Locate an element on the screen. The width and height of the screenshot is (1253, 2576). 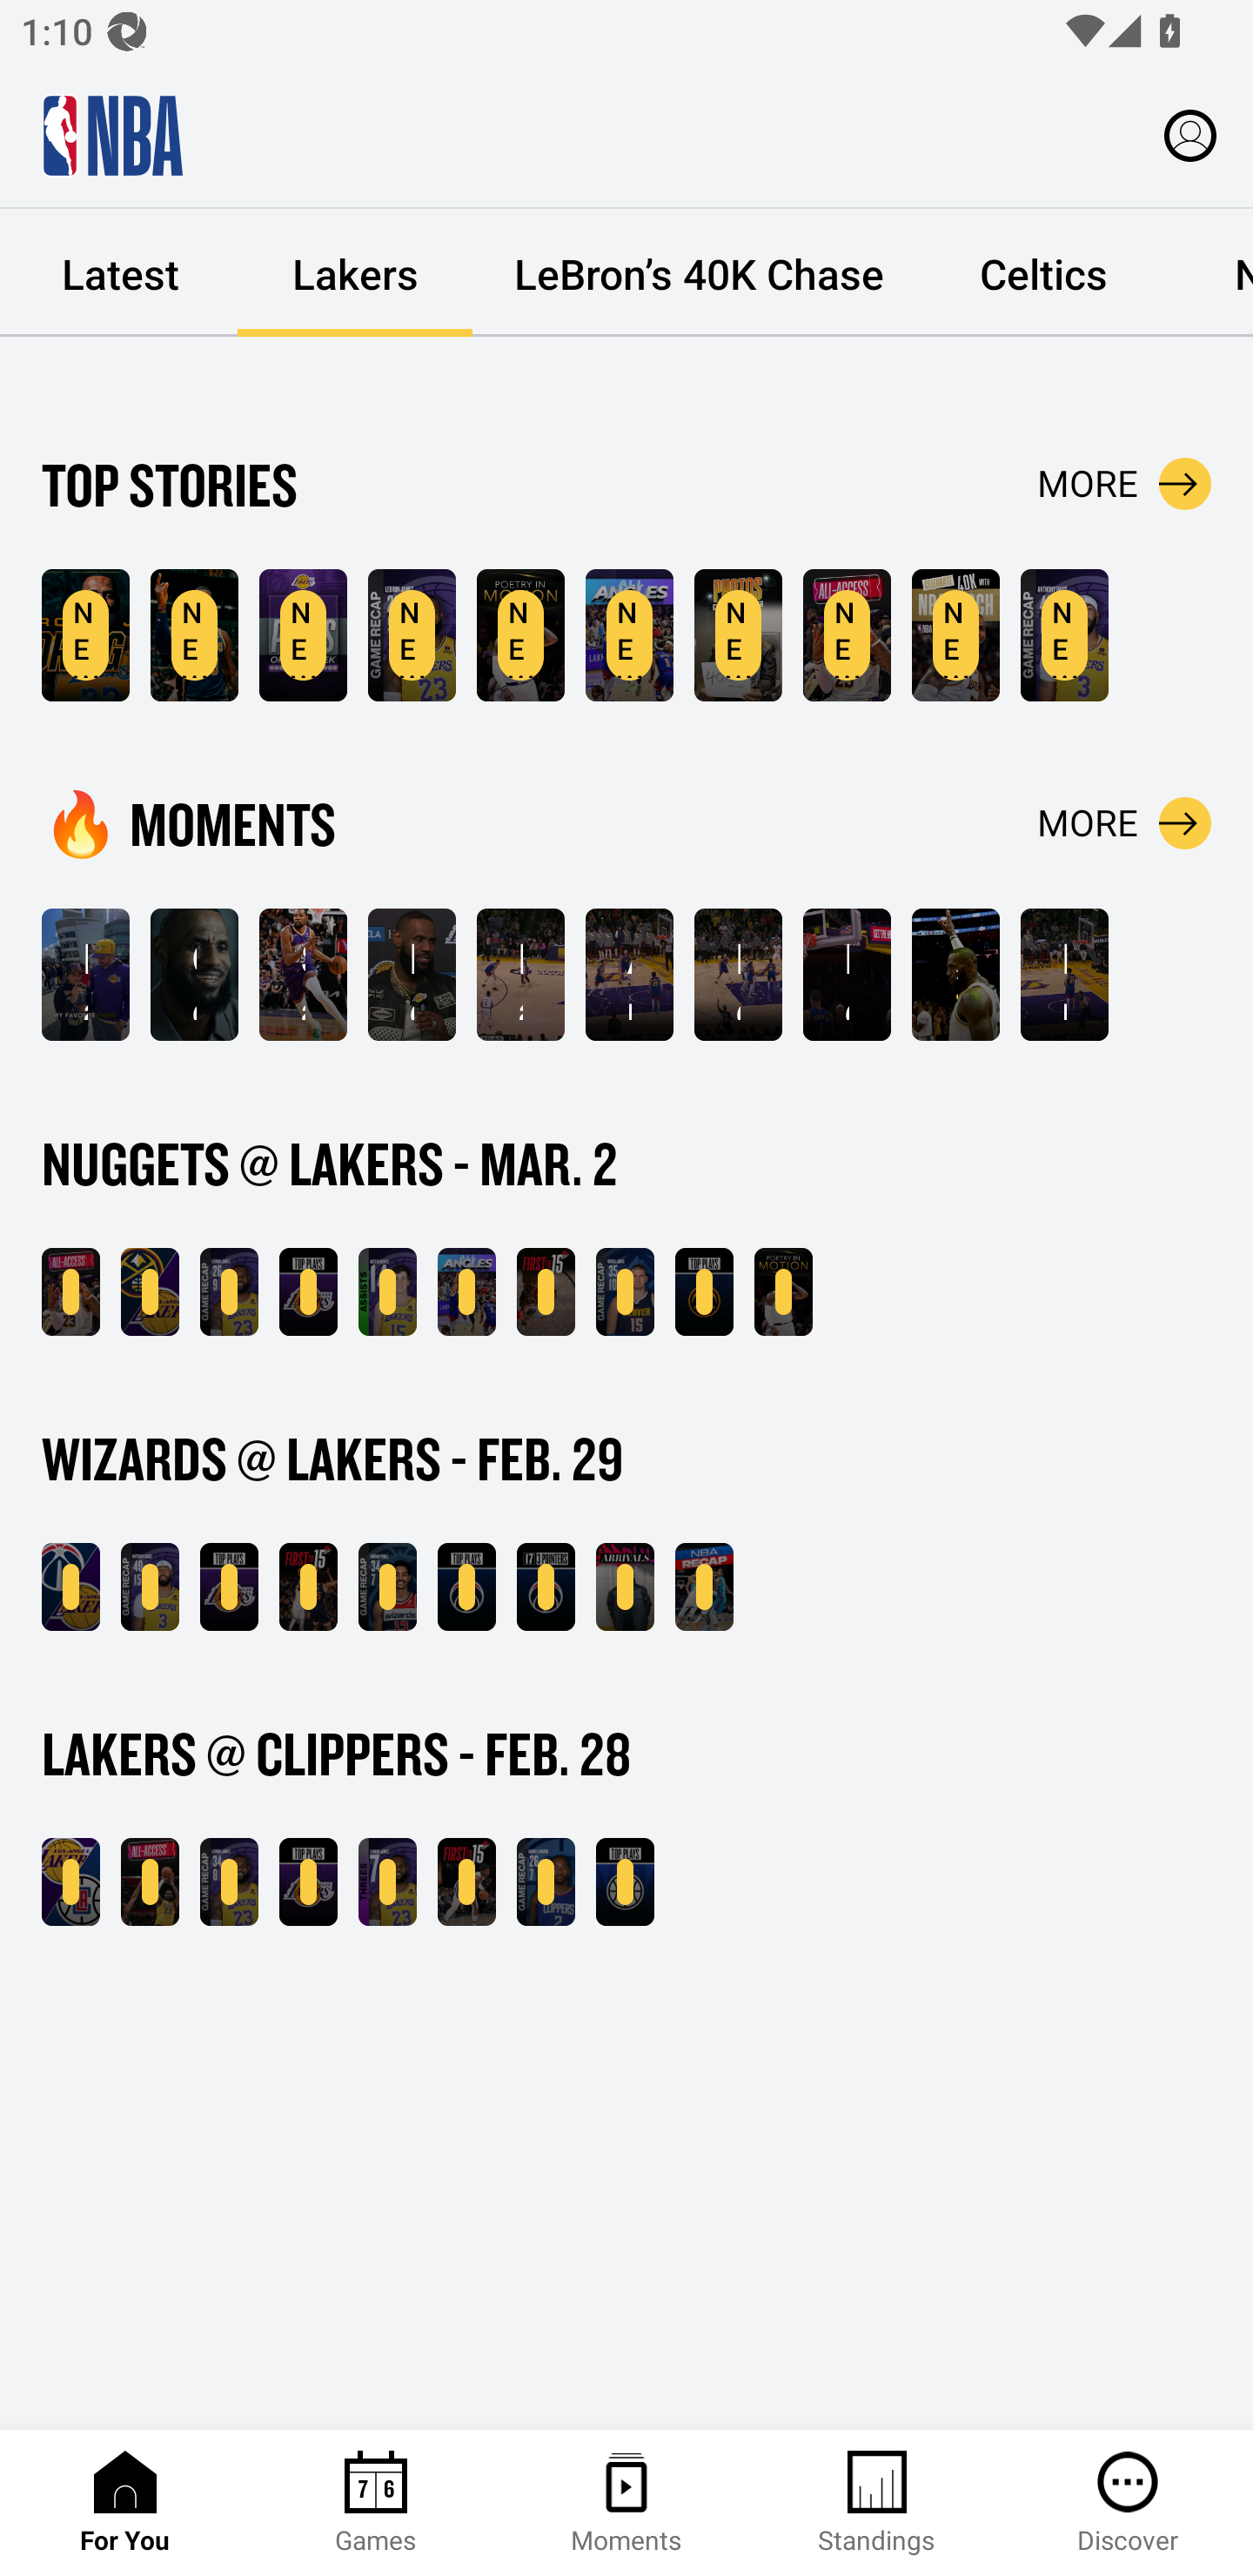
DEN's Top Plays from DEN vs. LAL NEW is located at coordinates (704, 1291).